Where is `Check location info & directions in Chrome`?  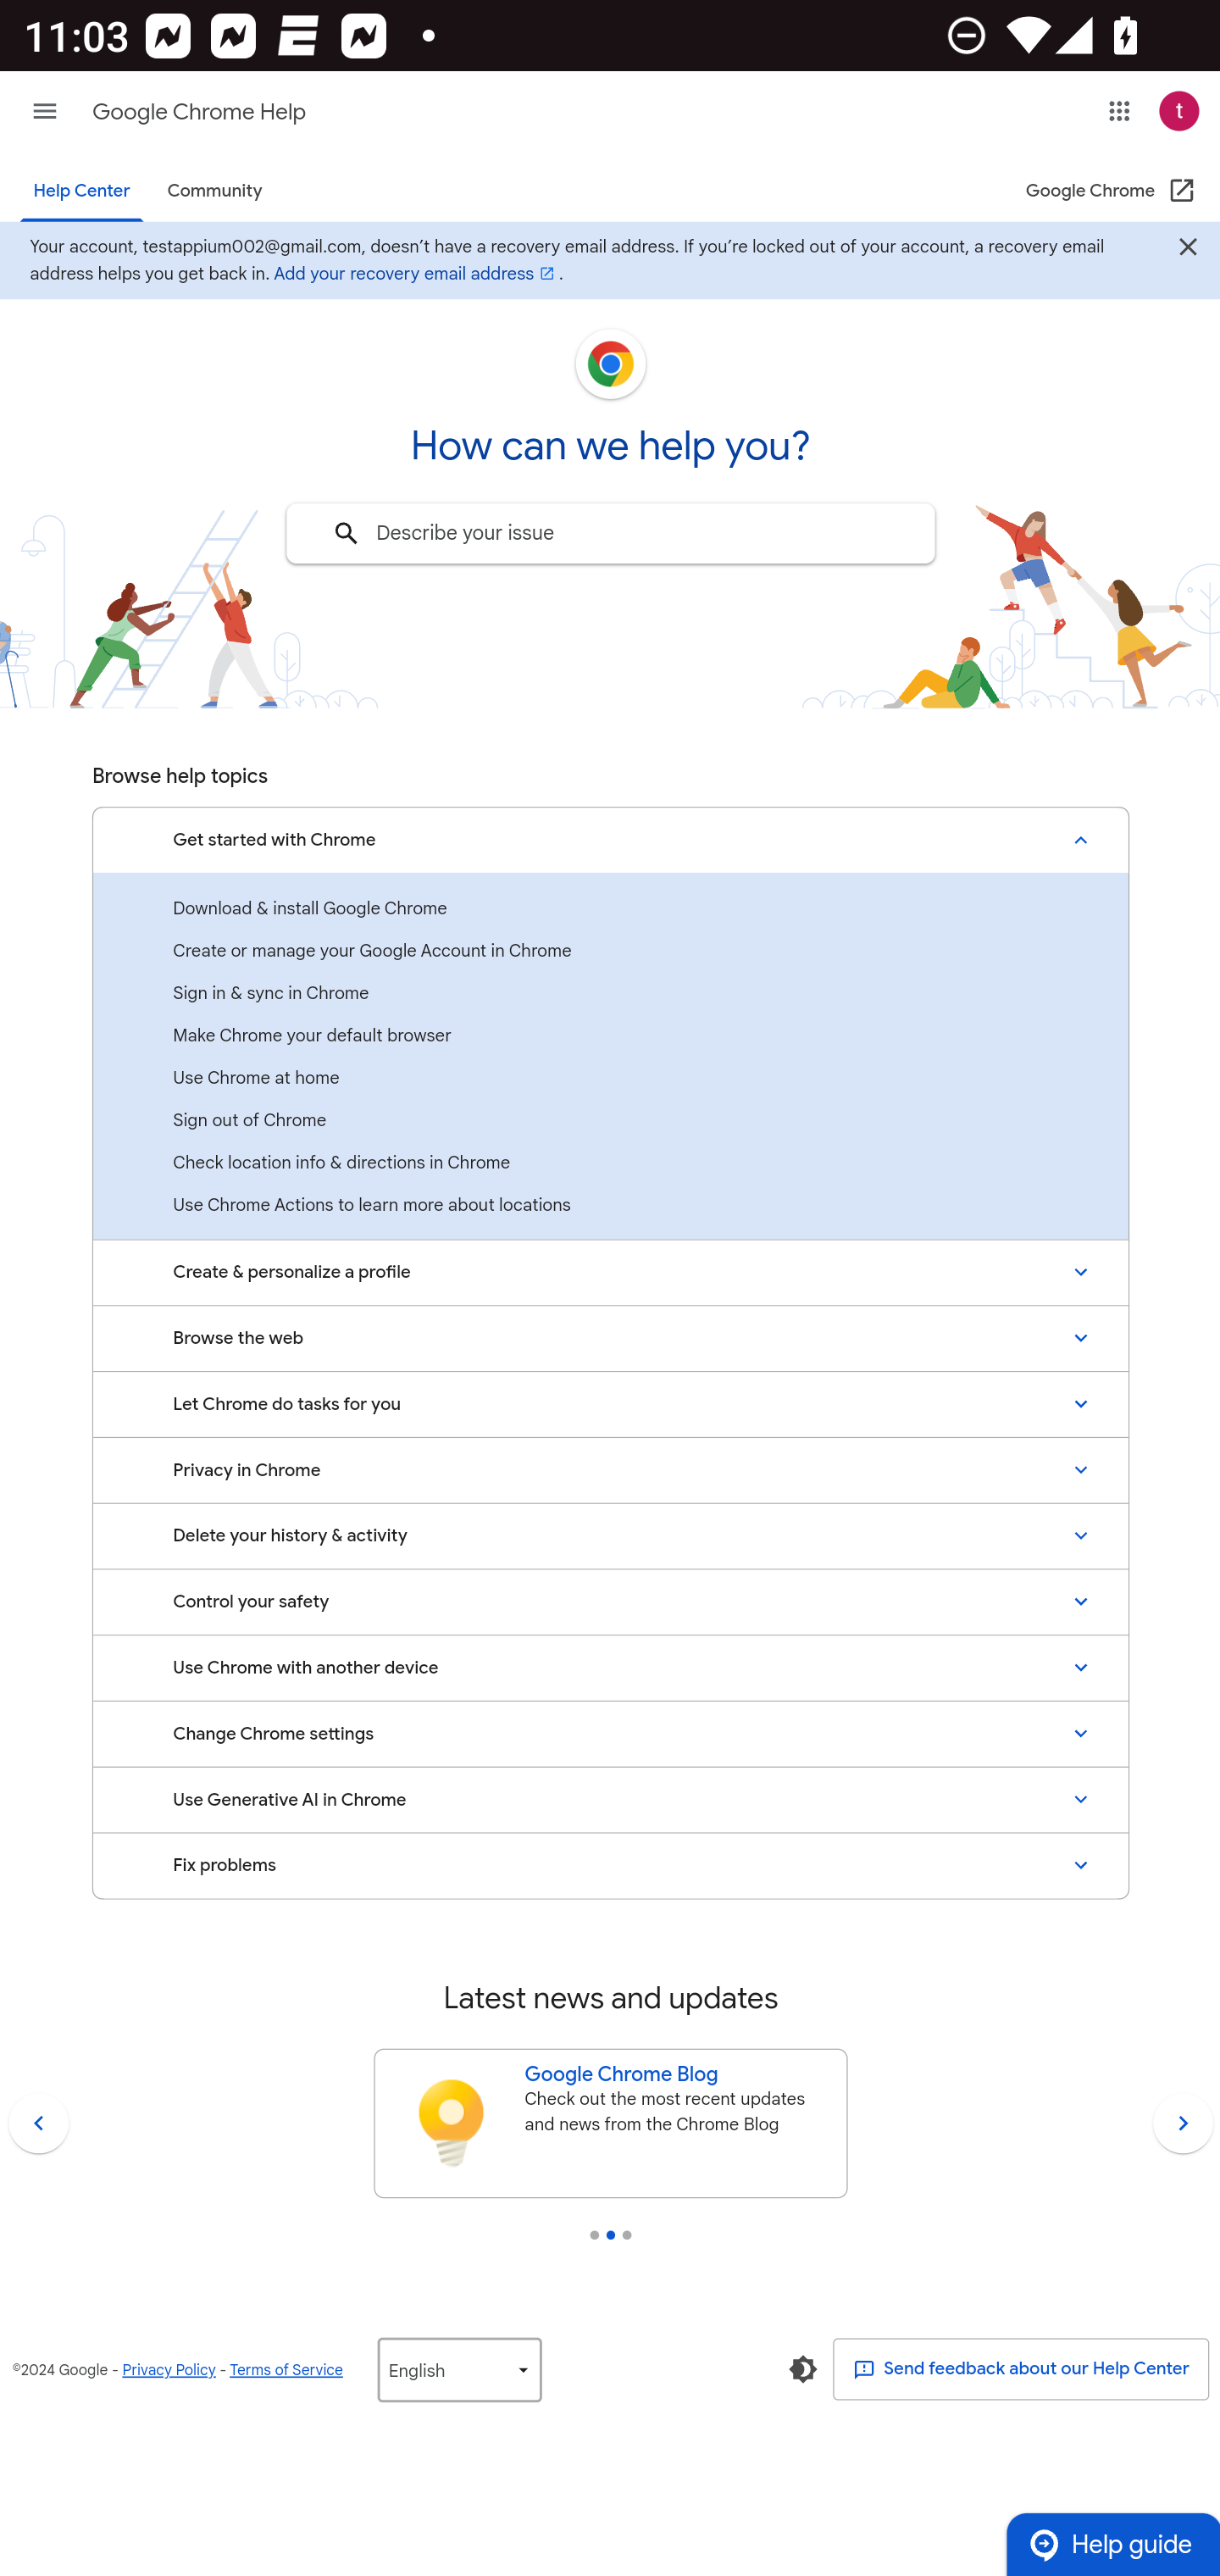 Check location info & directions in Chrome is located at coordinates (610, 1163).